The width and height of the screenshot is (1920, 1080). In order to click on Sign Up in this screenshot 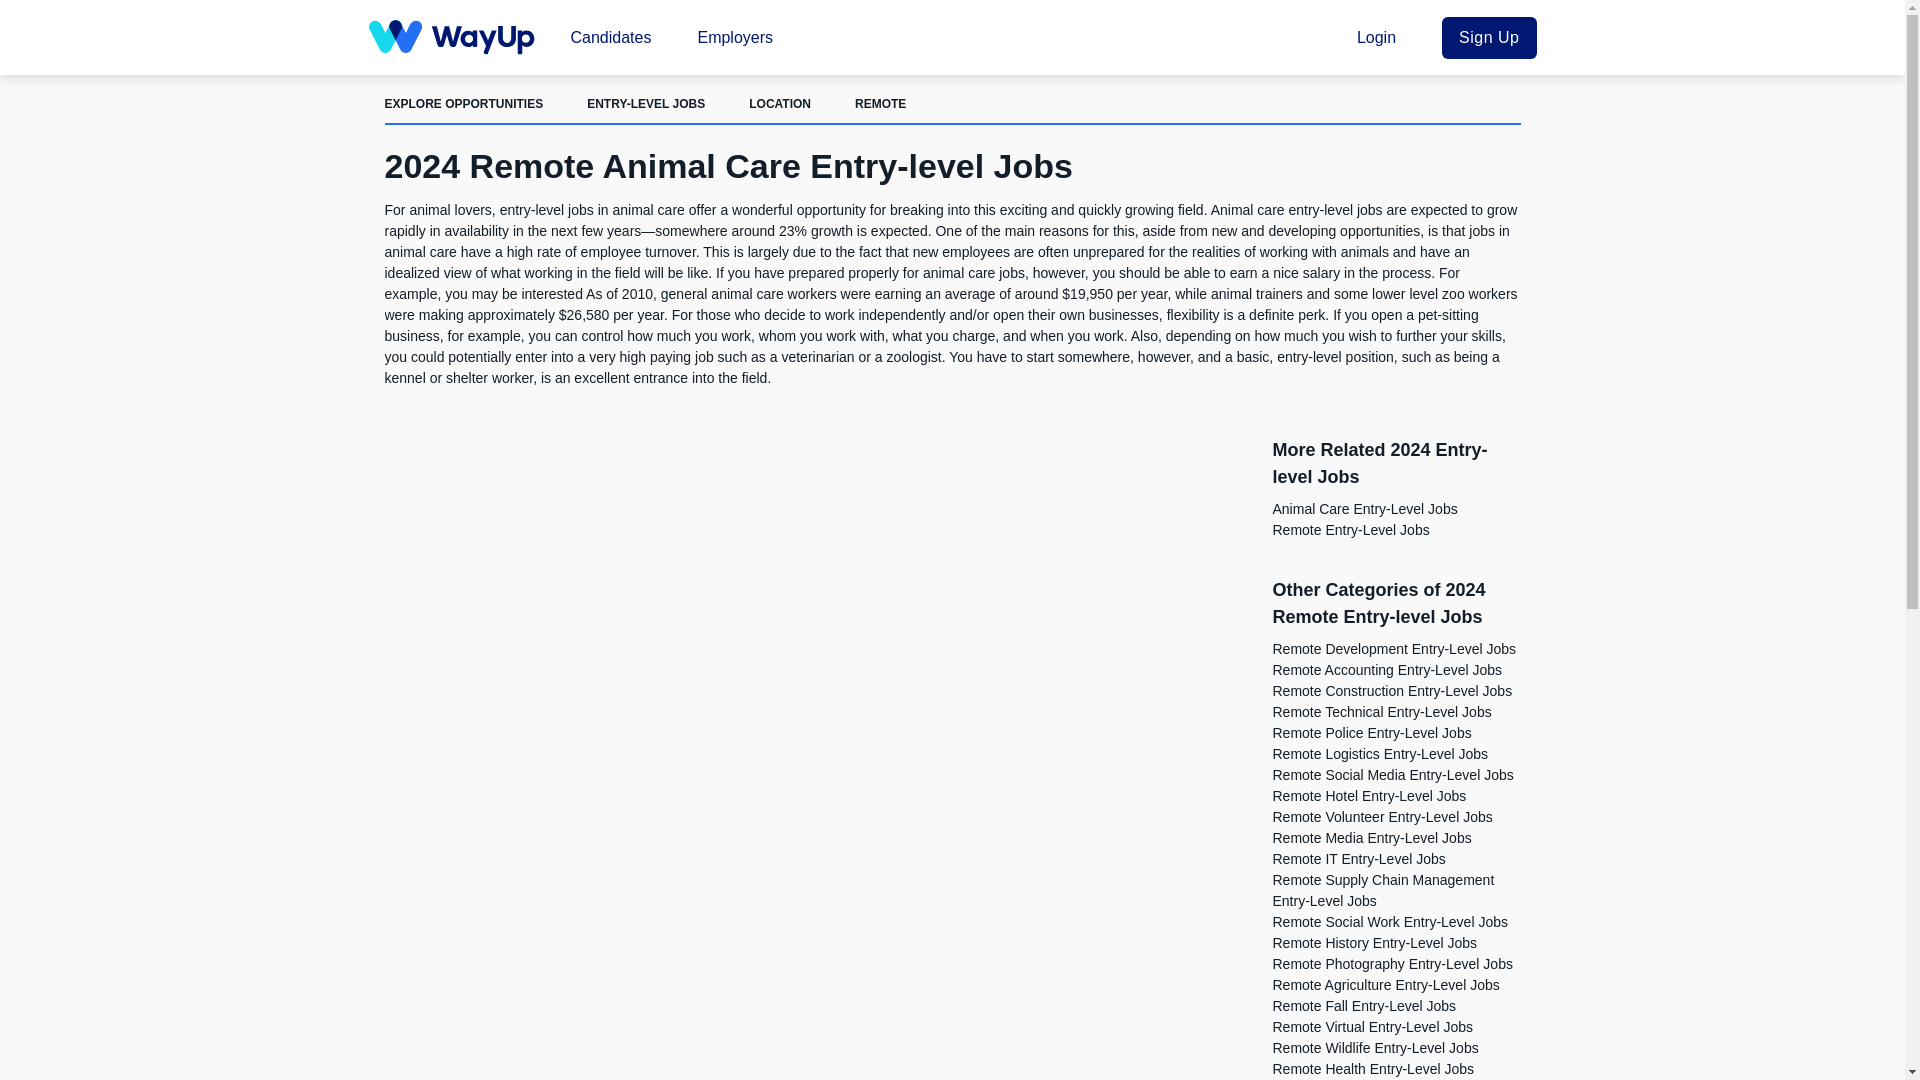, I will do `click(1488, 37)`.